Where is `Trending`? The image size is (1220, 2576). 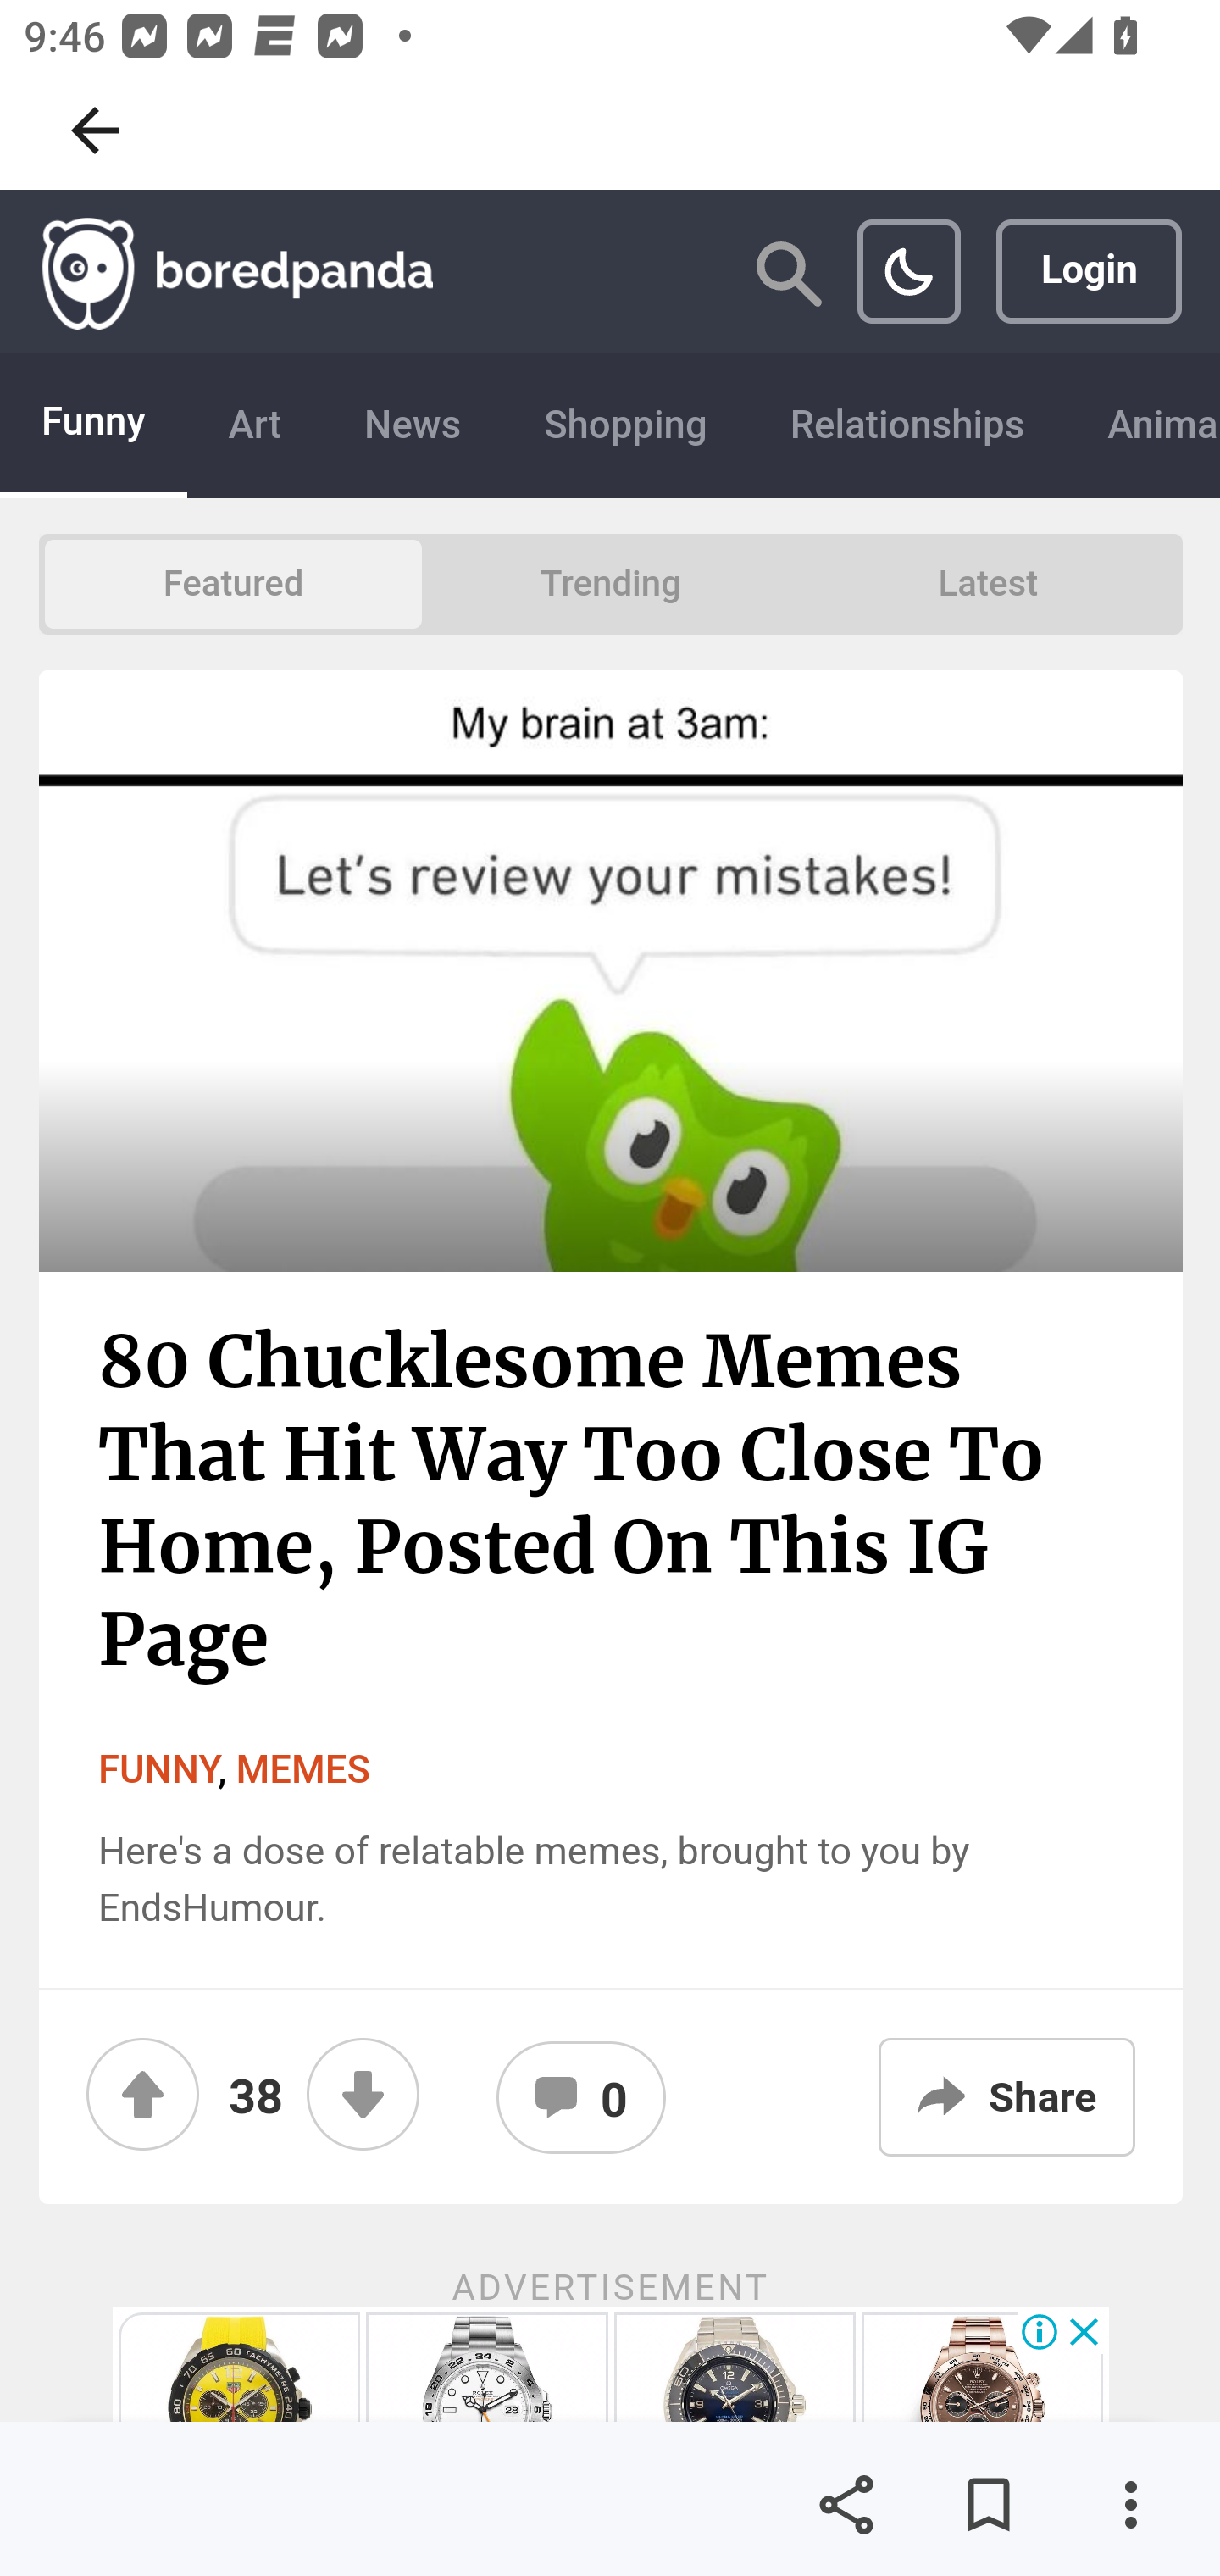 Trending is located at coordinates (610, 585).